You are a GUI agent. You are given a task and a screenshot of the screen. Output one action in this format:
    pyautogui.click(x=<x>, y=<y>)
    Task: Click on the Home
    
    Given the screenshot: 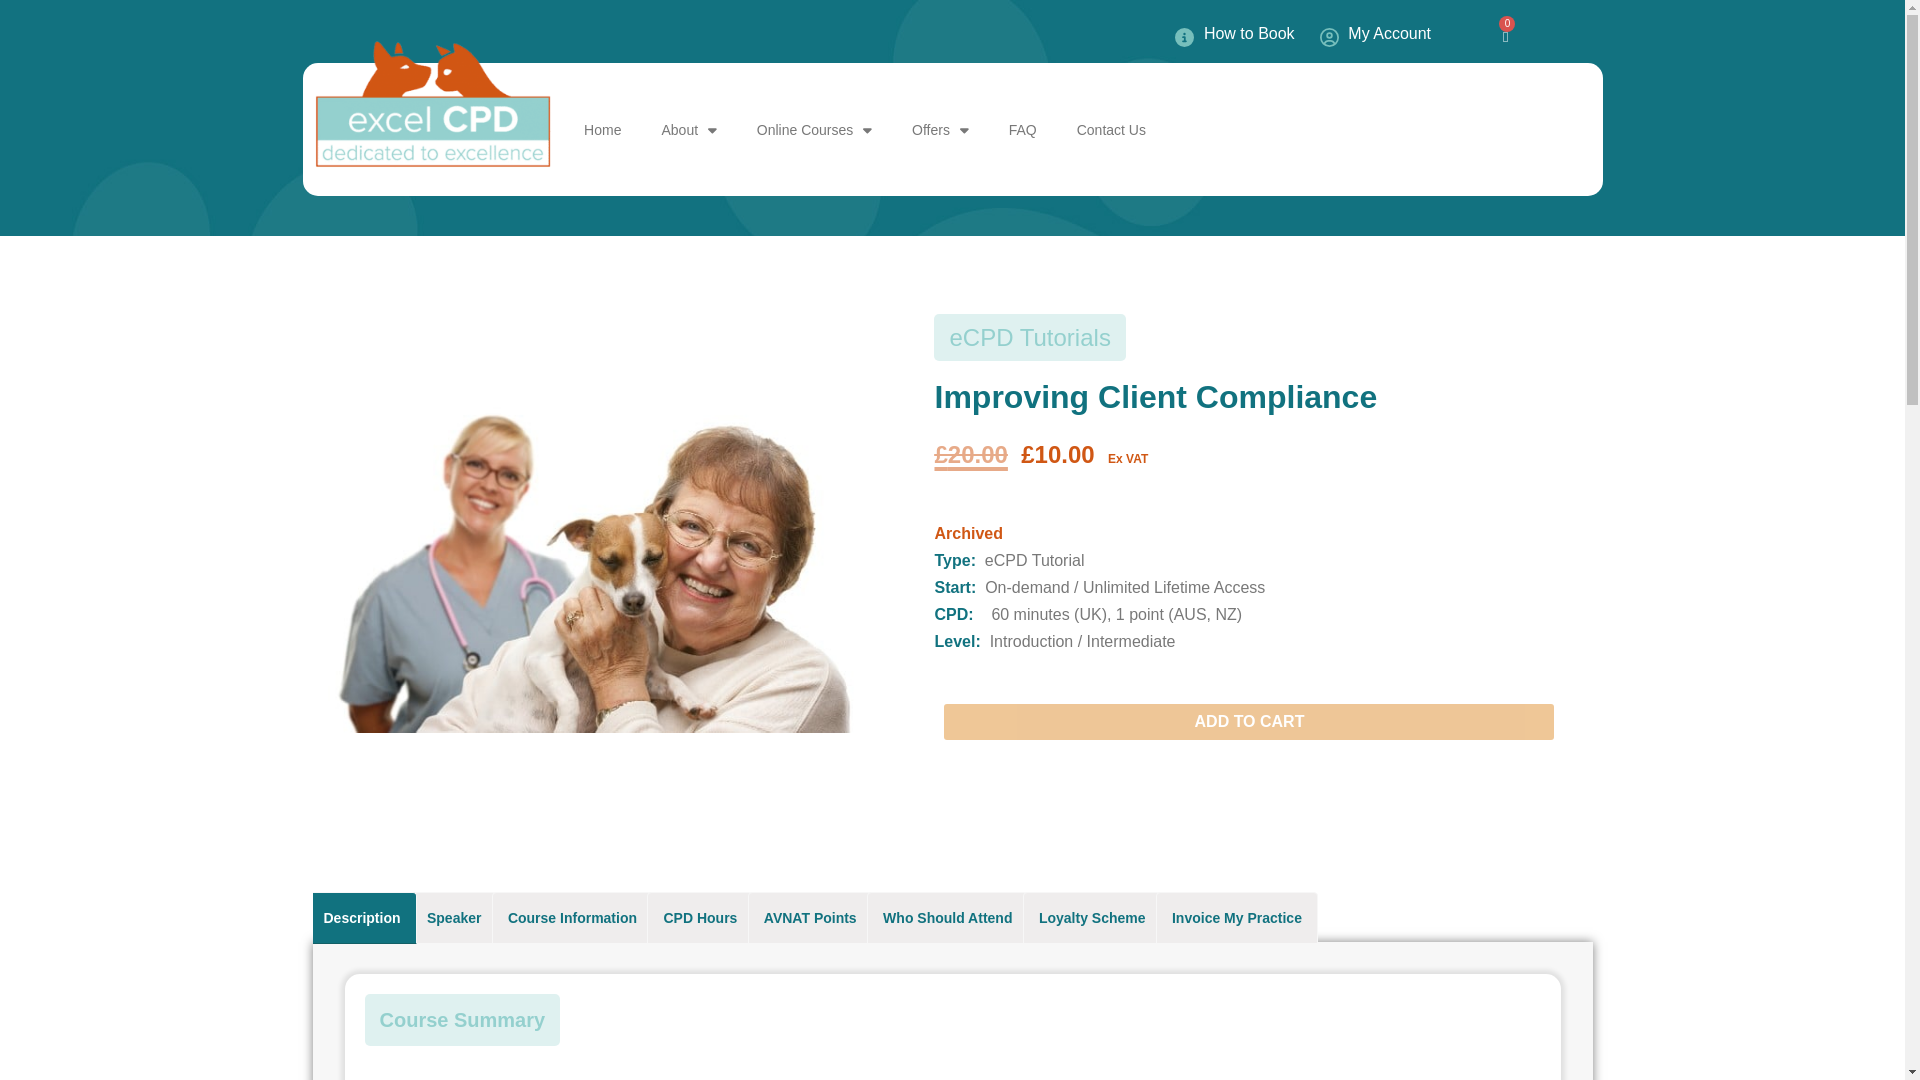 What is the action you would take?
    pyautogui.click(x=602, y=130)
    